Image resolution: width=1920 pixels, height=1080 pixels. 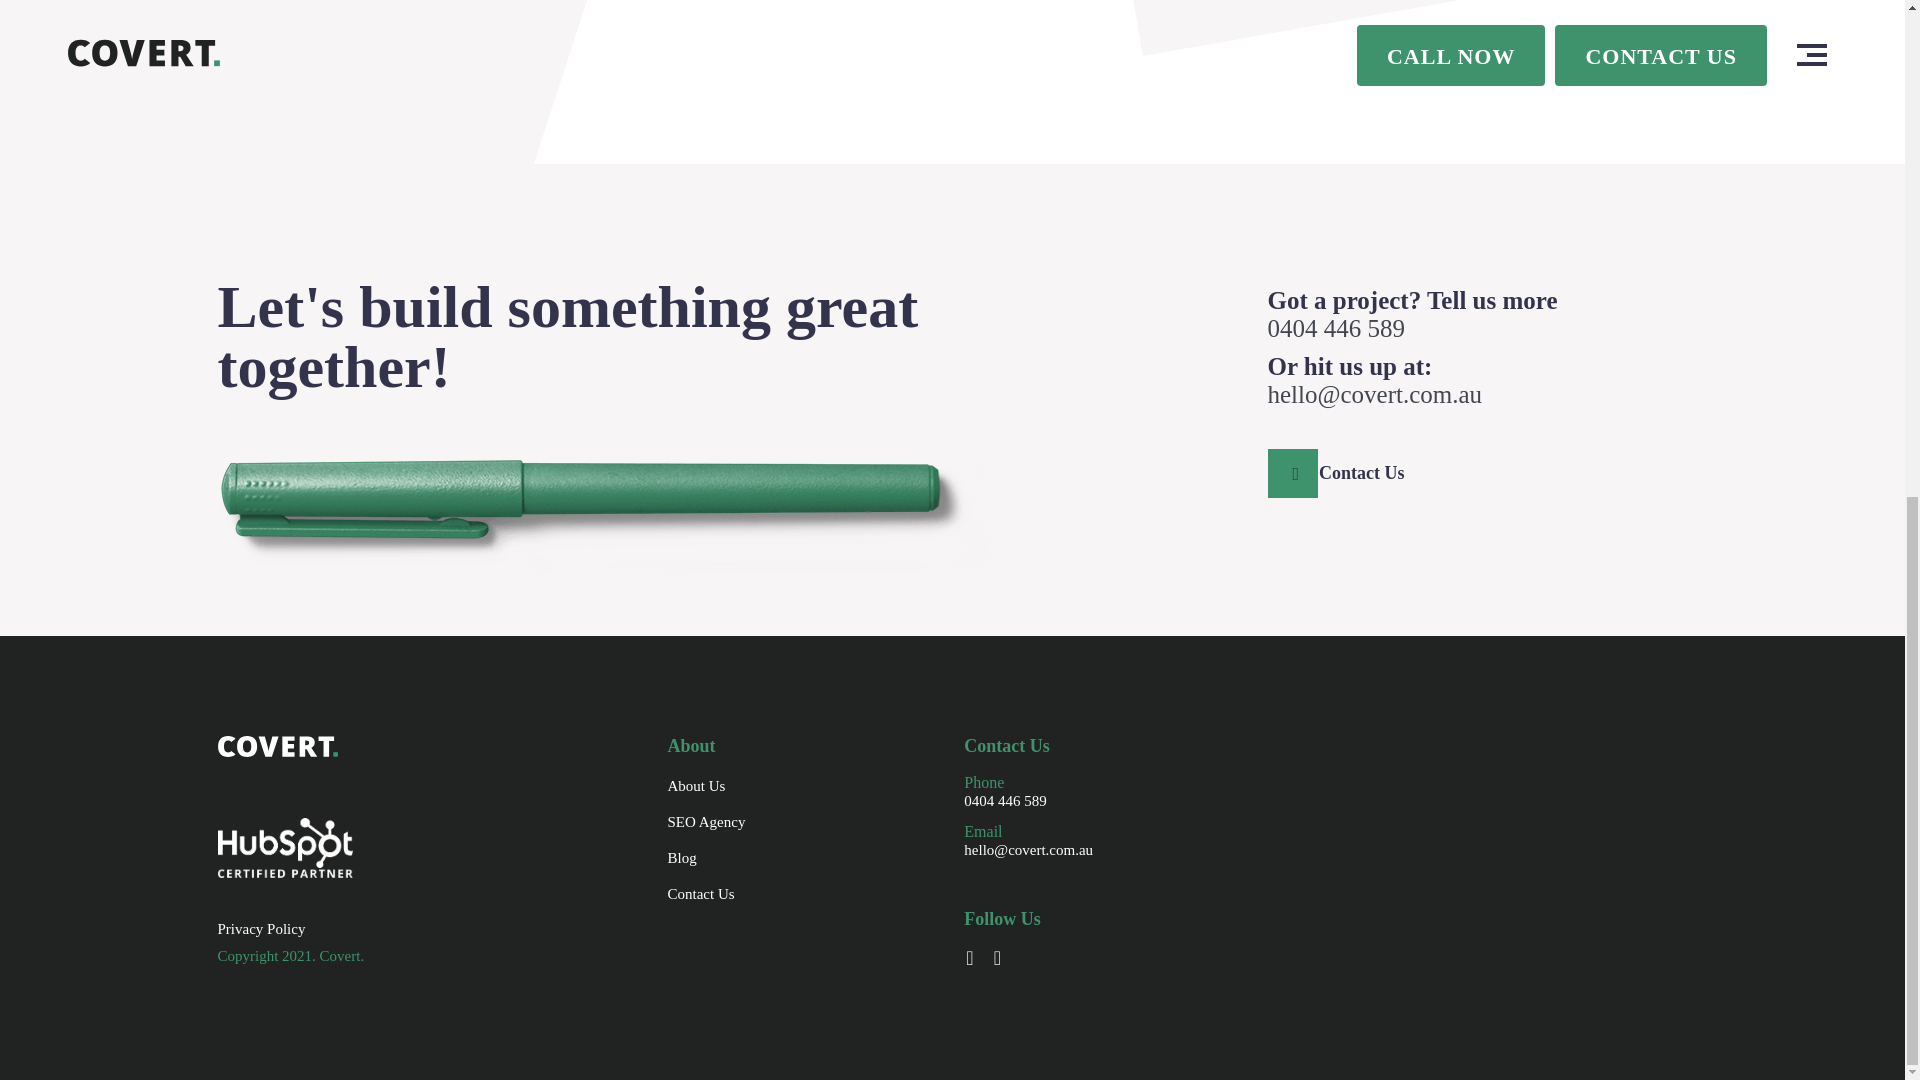 I want to click on Contact Us, so click(x=702, y=895).